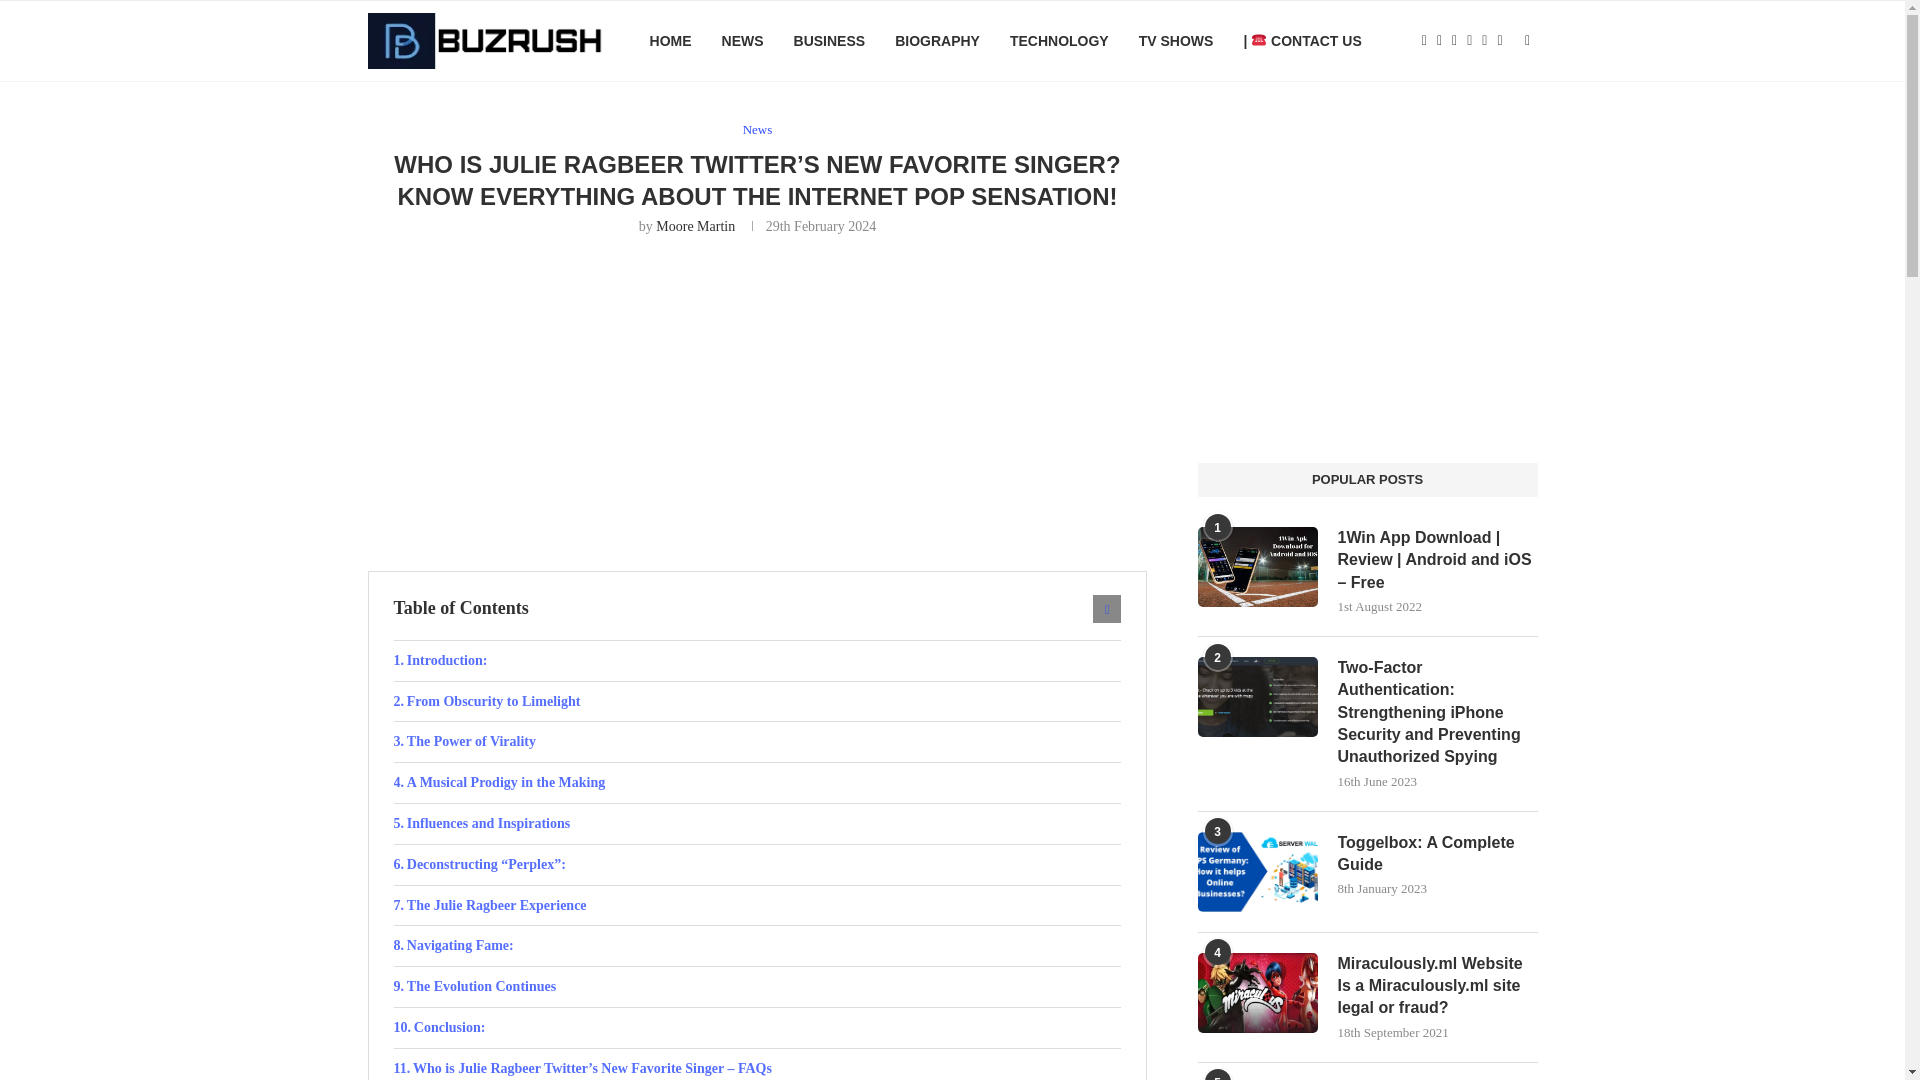 The width and height of the screenshot is (1920, 1080). What do you see at coordinates (696, 226) in the screenshot?
I see `Moore Martin` at bounding box center [696, 226].